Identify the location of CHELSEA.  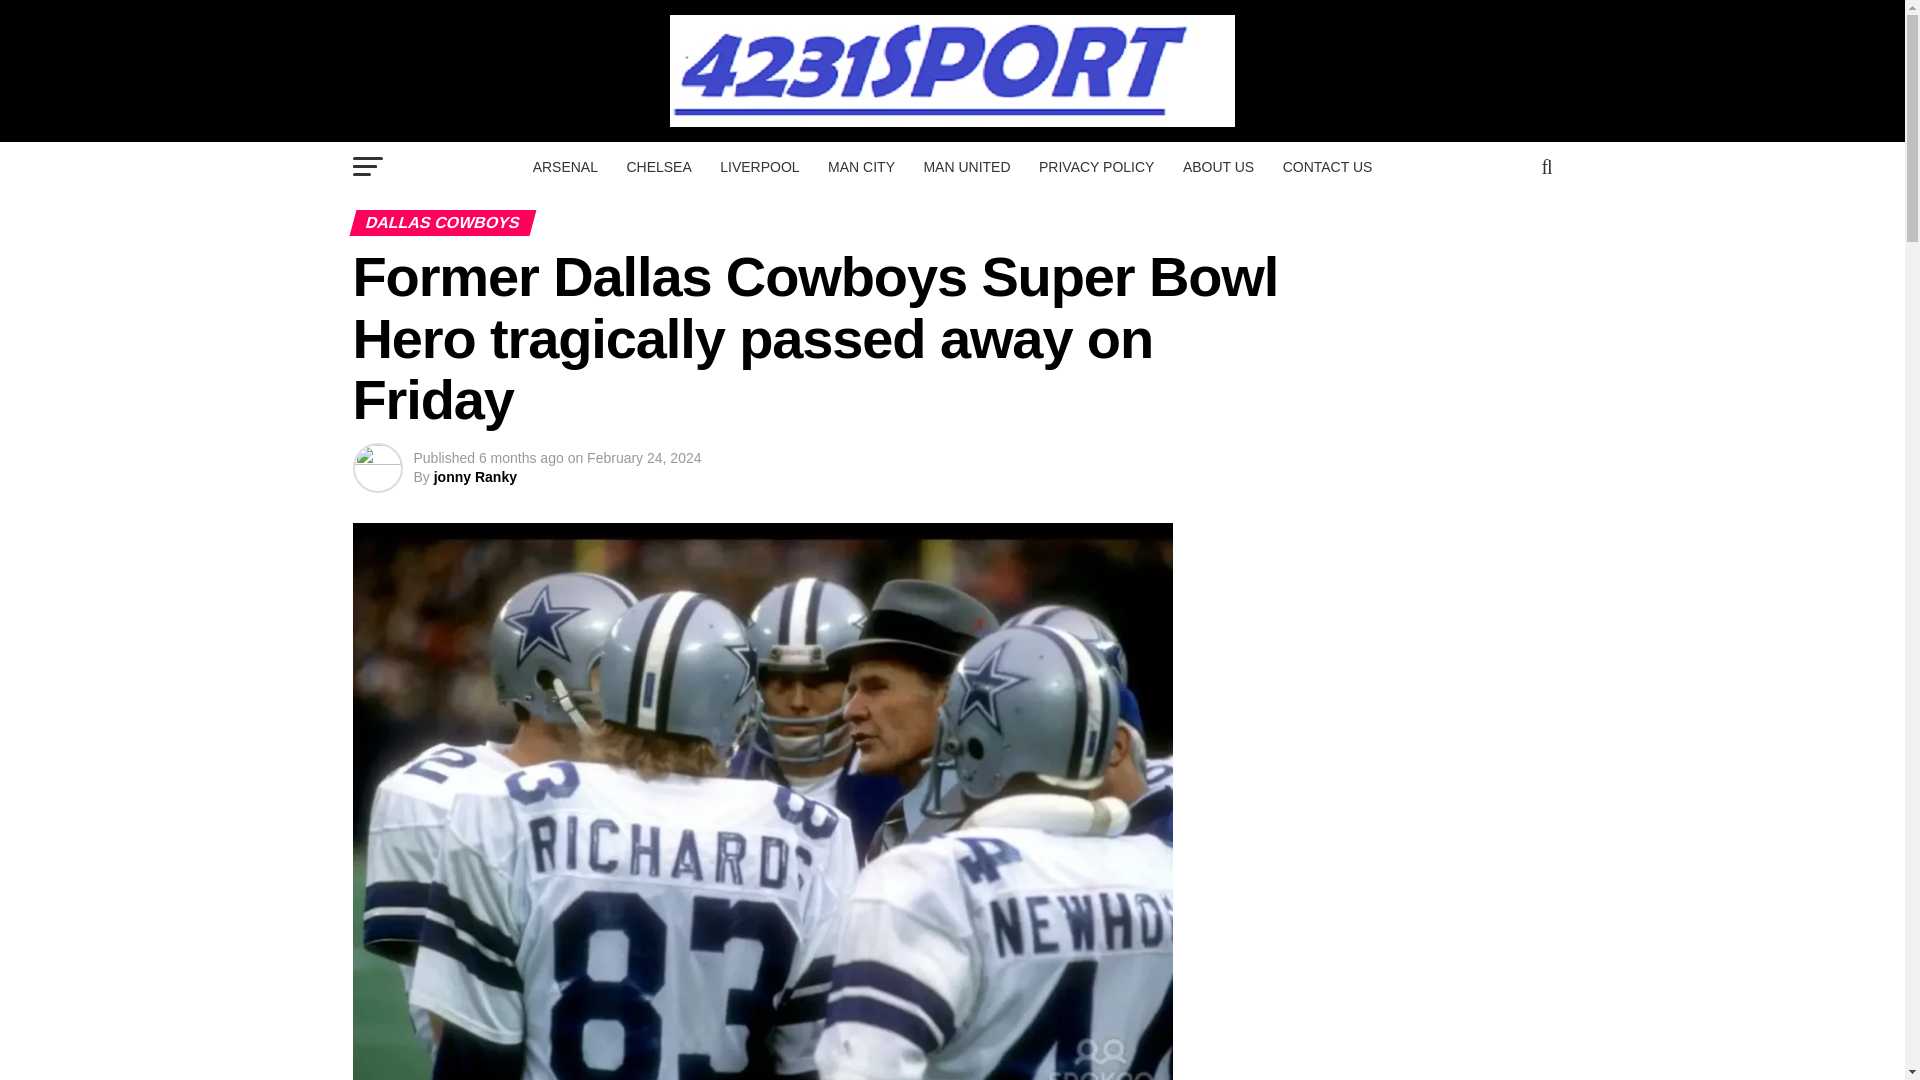
(658, 166).